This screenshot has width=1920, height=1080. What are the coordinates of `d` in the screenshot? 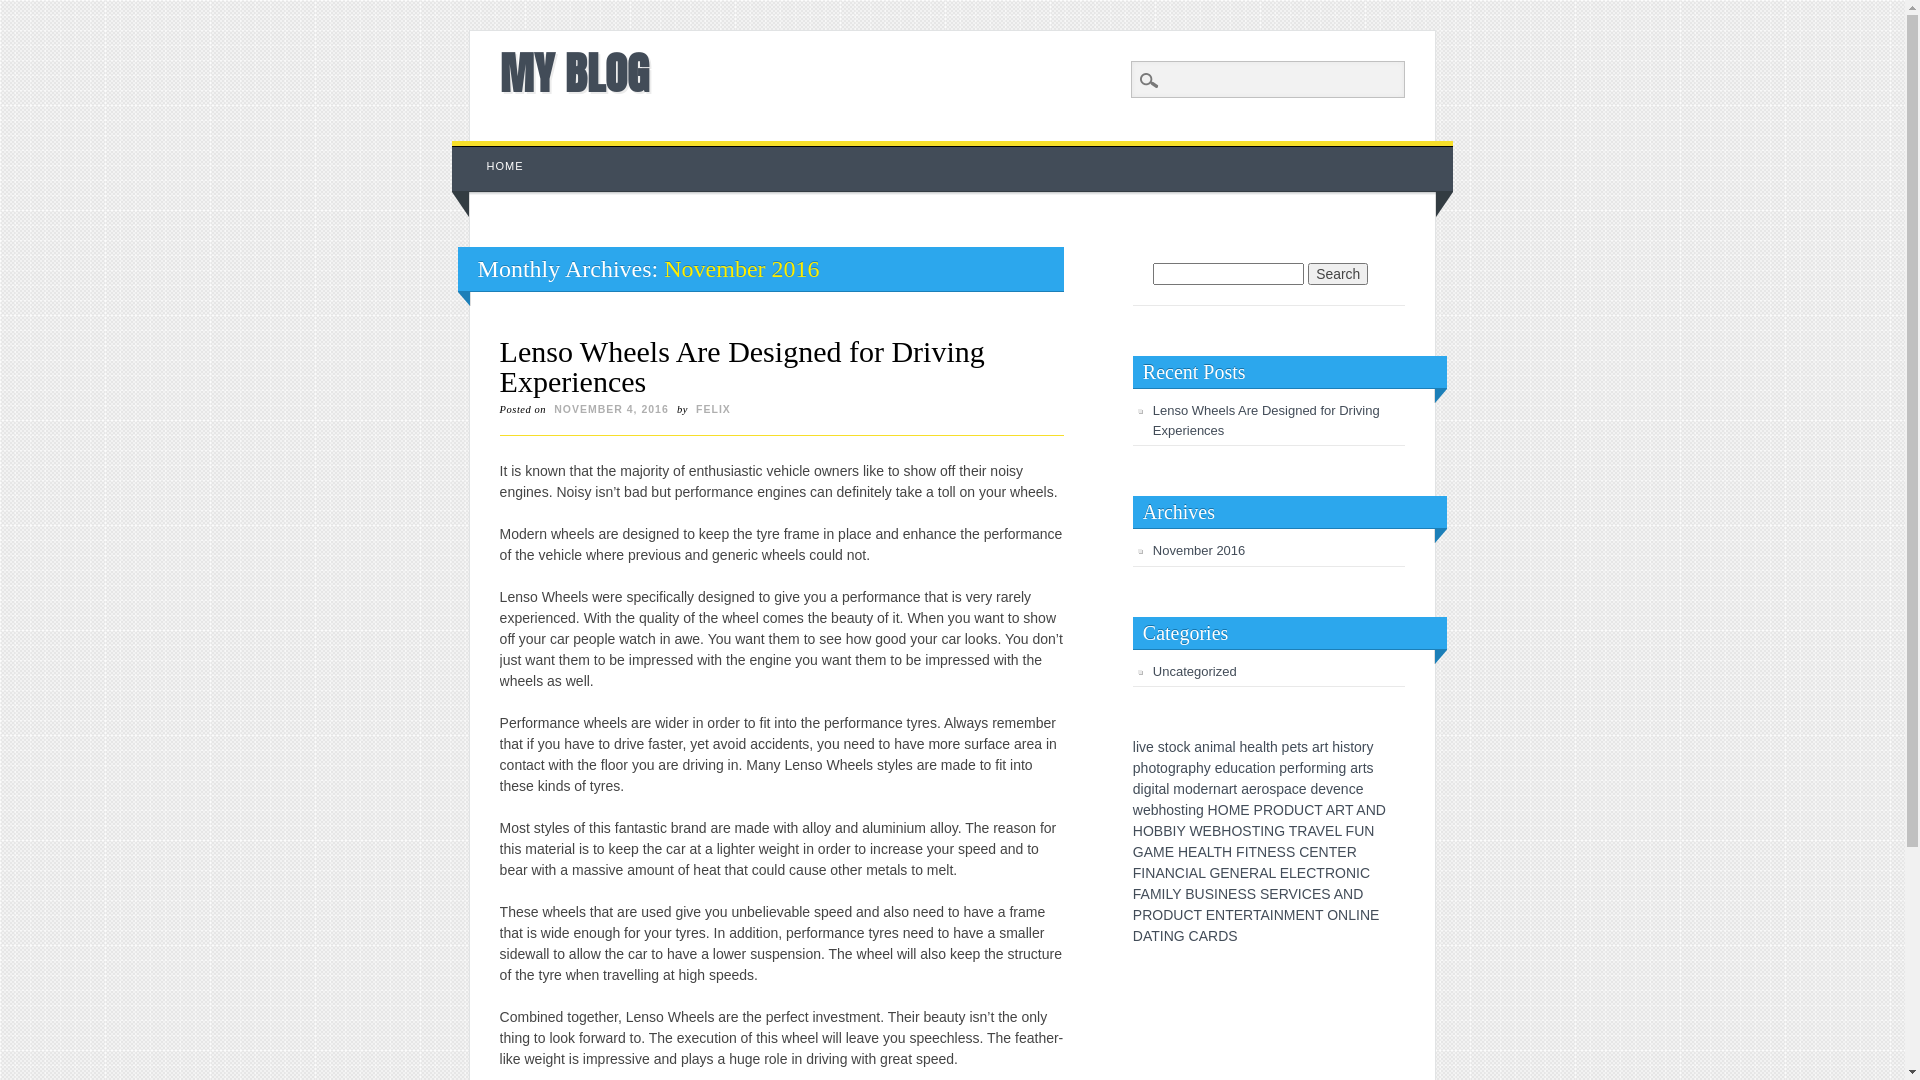 It's located at (1314, 789).